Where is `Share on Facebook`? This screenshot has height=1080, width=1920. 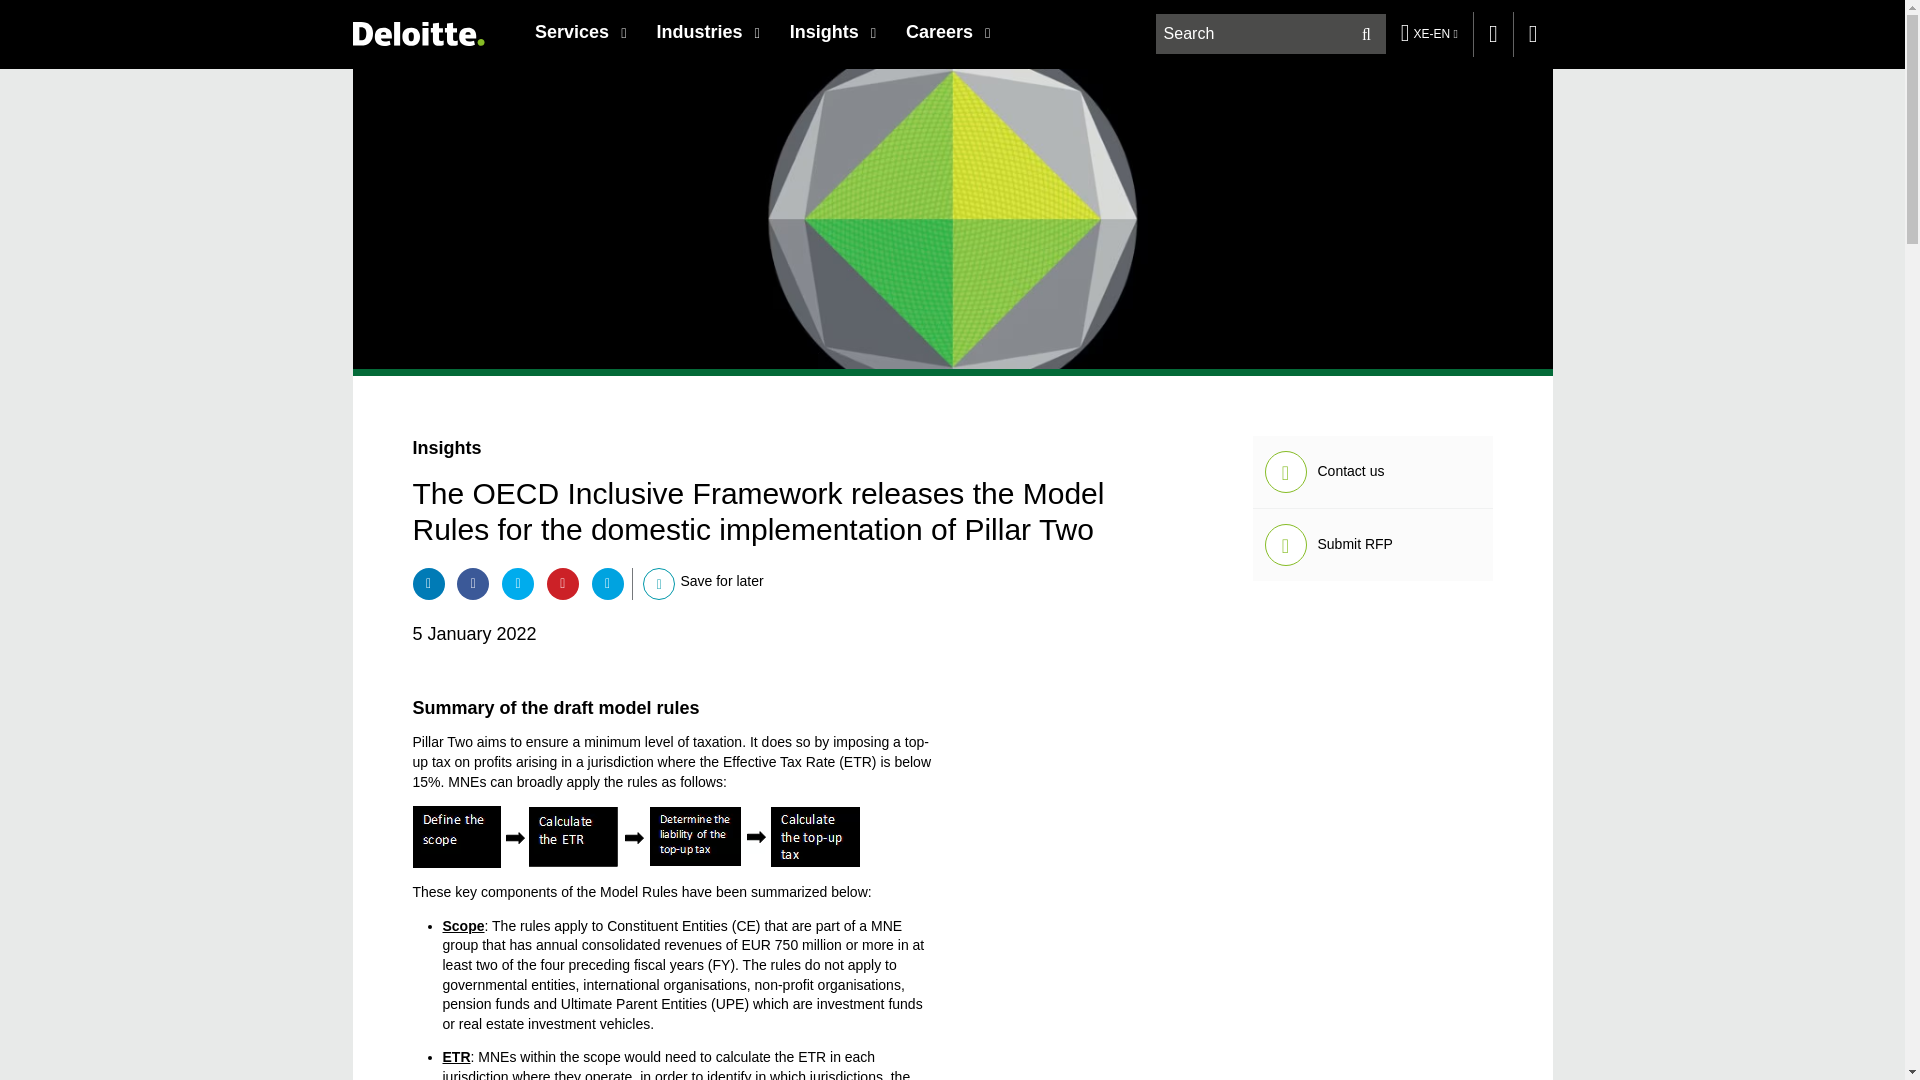 Share on Facebook is located at coordinates (472, 584).